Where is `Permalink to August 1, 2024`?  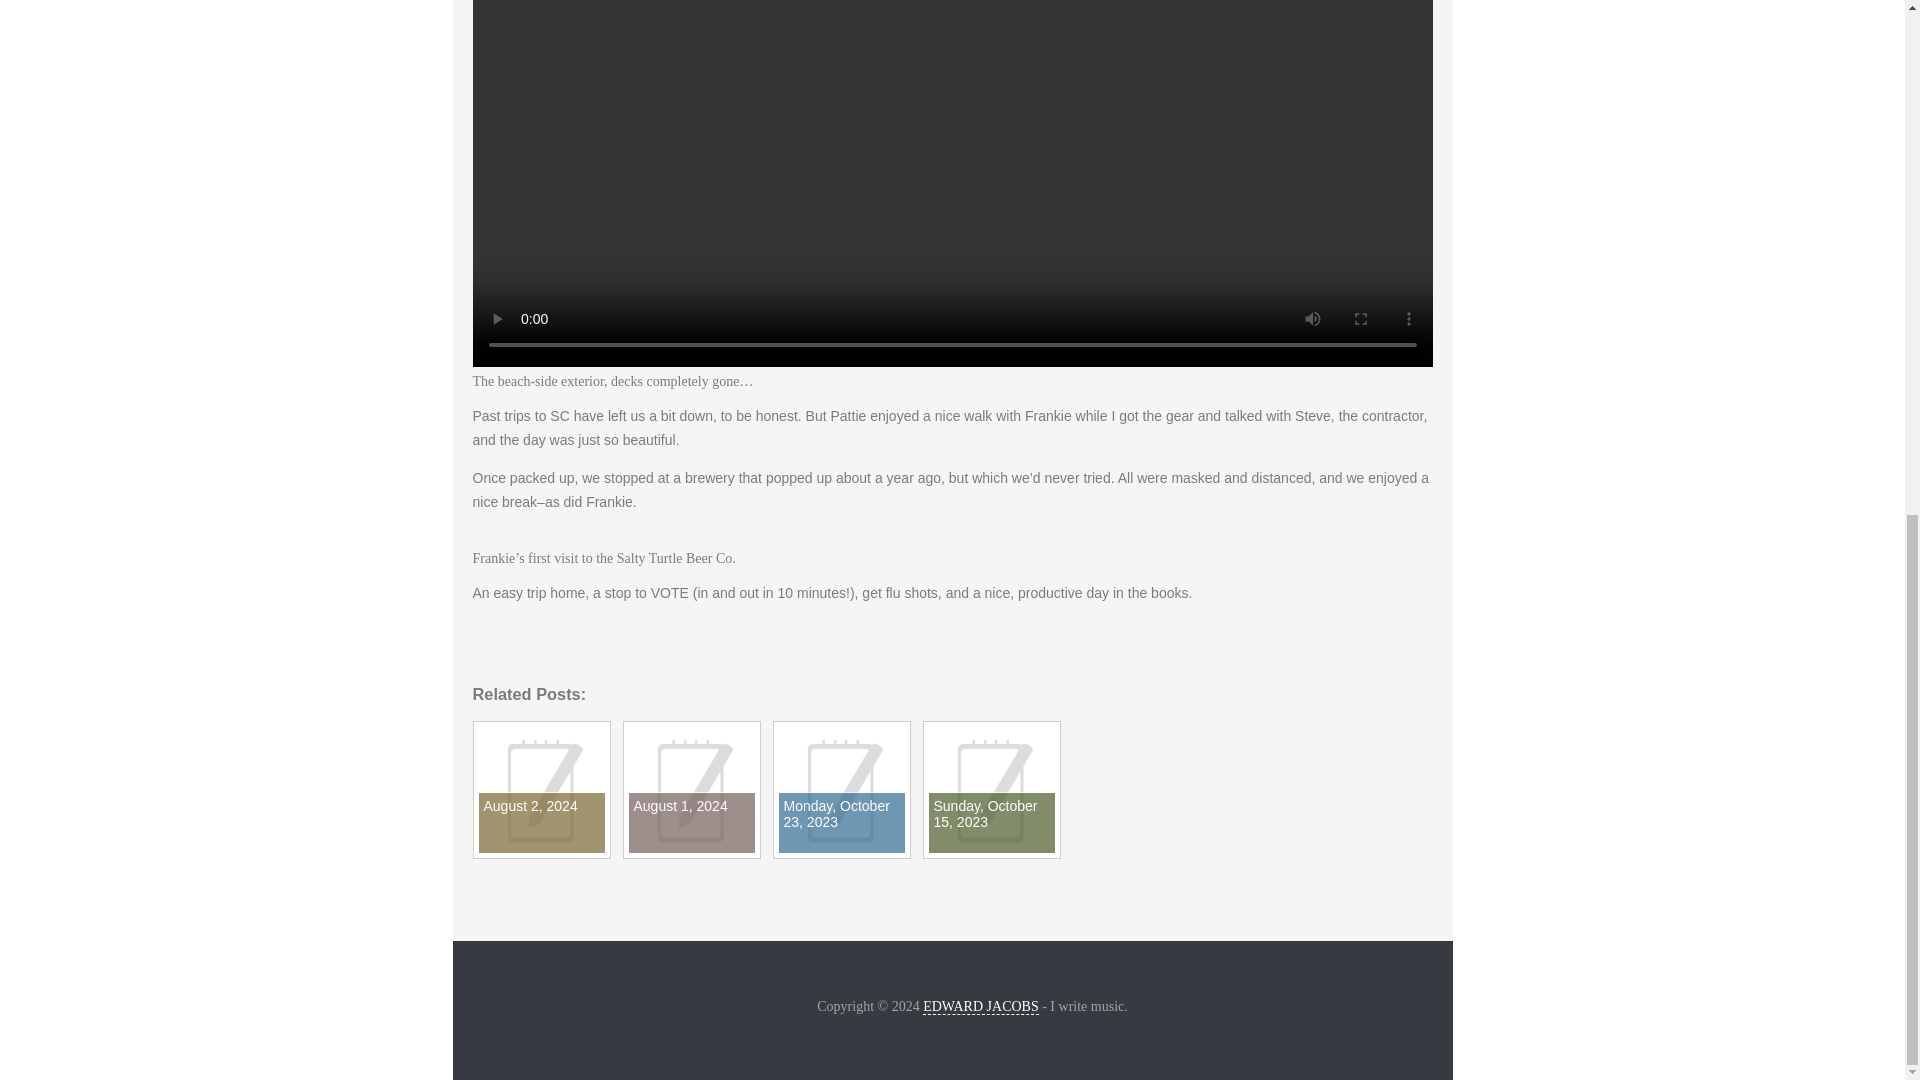
Permalink to August 1, 2024 is located at coordinates (690, 848).